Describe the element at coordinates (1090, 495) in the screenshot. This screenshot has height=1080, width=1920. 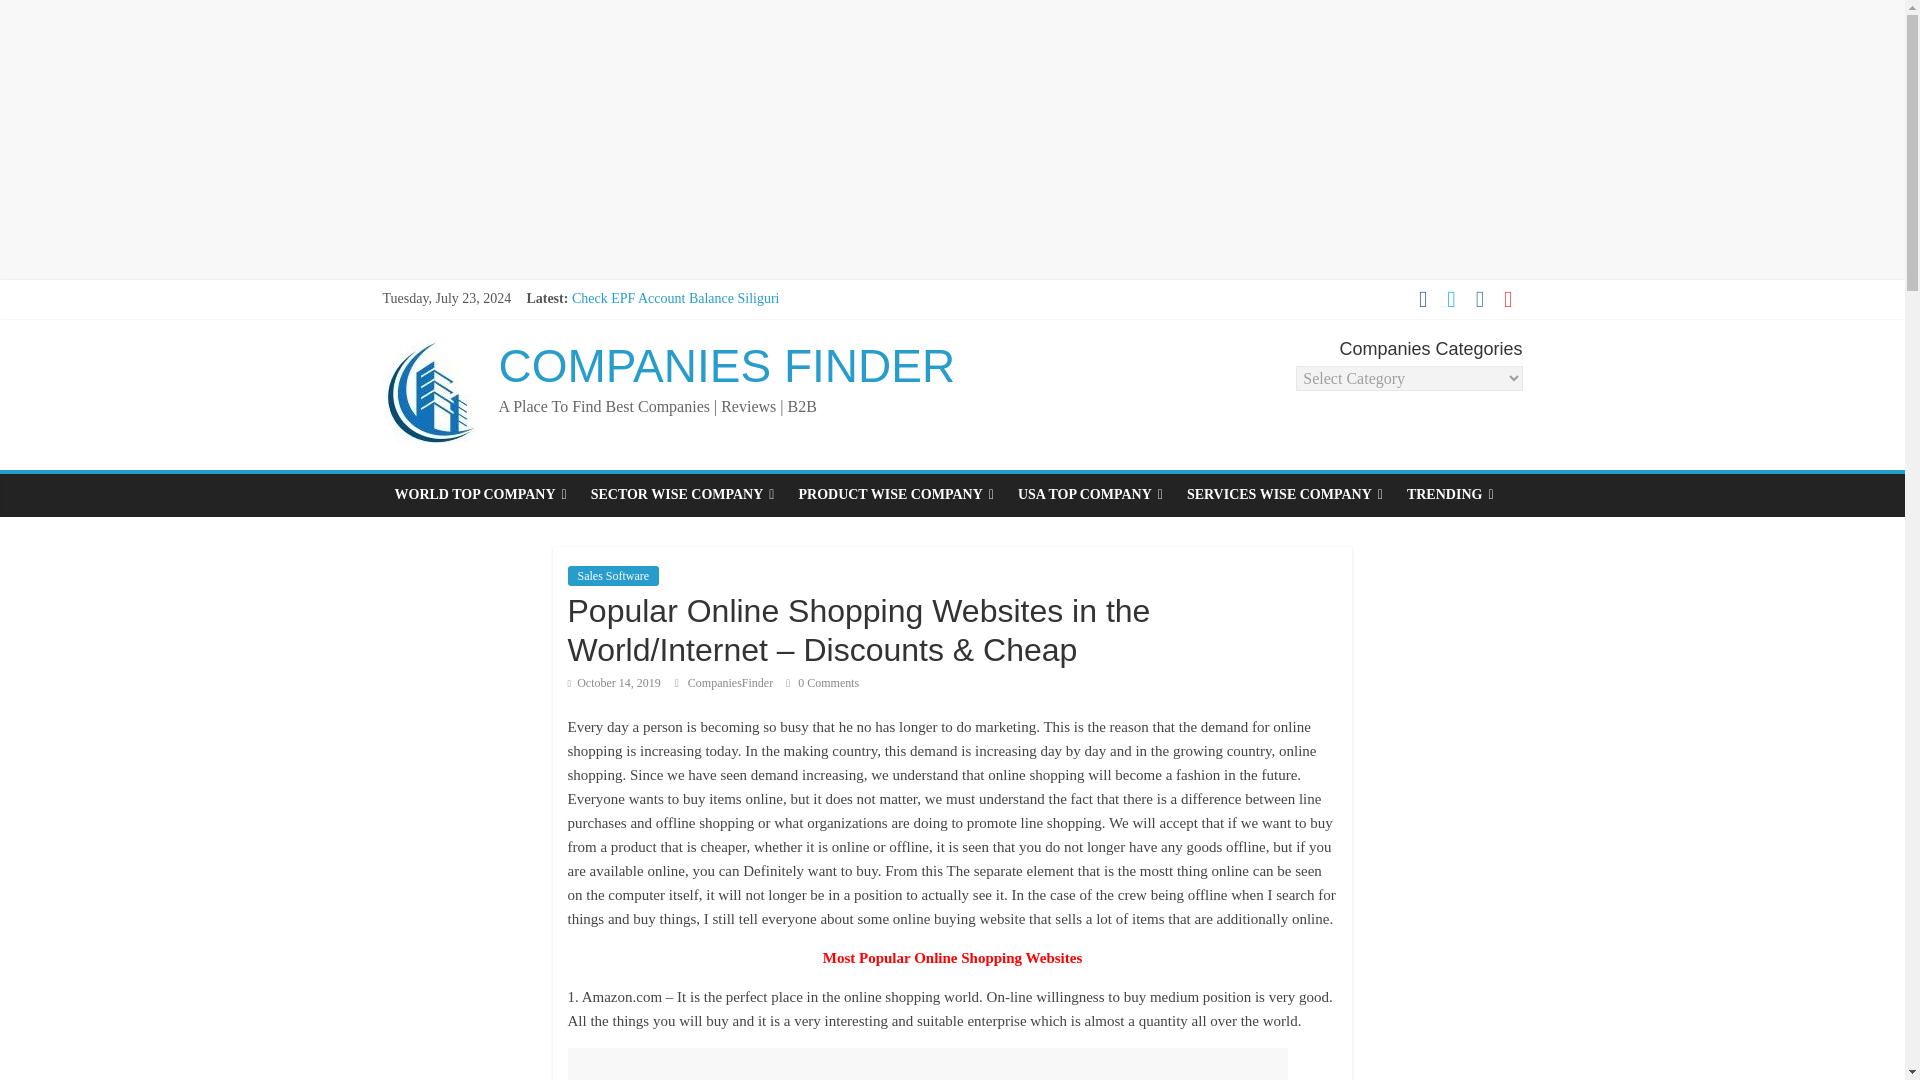
I see `USA TOP COMPANY` at that location.